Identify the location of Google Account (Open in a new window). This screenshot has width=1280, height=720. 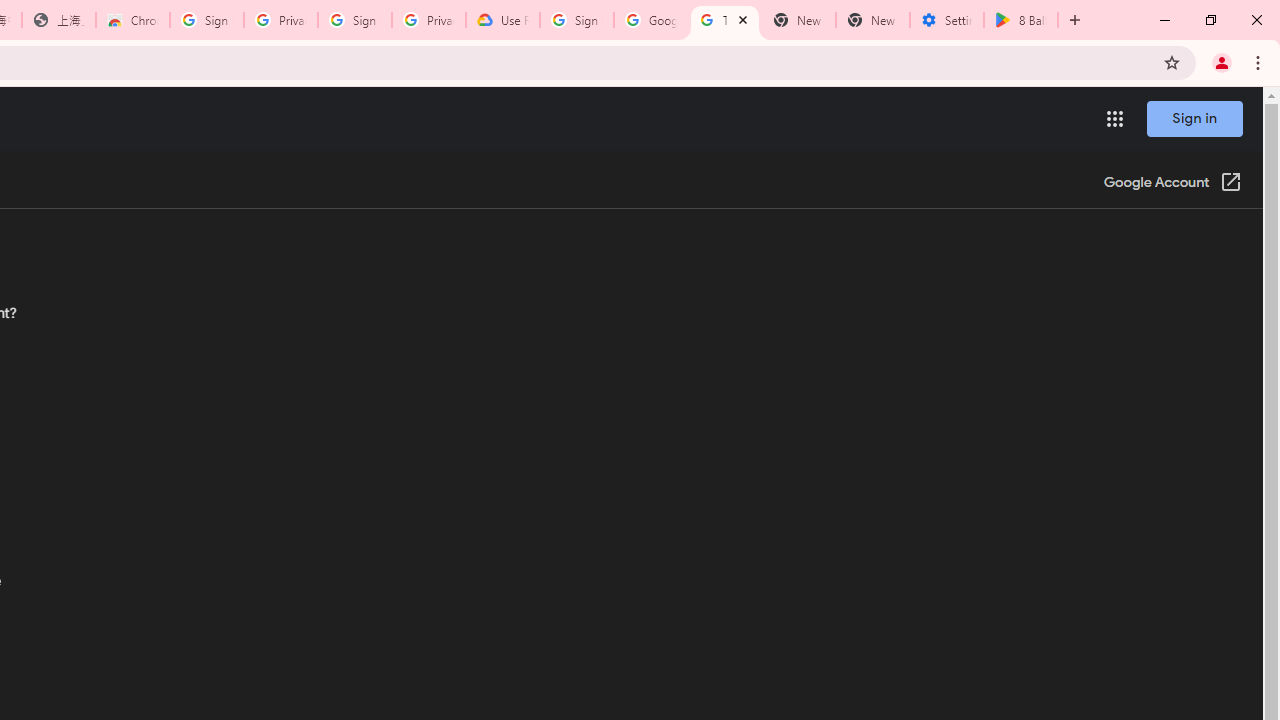
(1172, 184).